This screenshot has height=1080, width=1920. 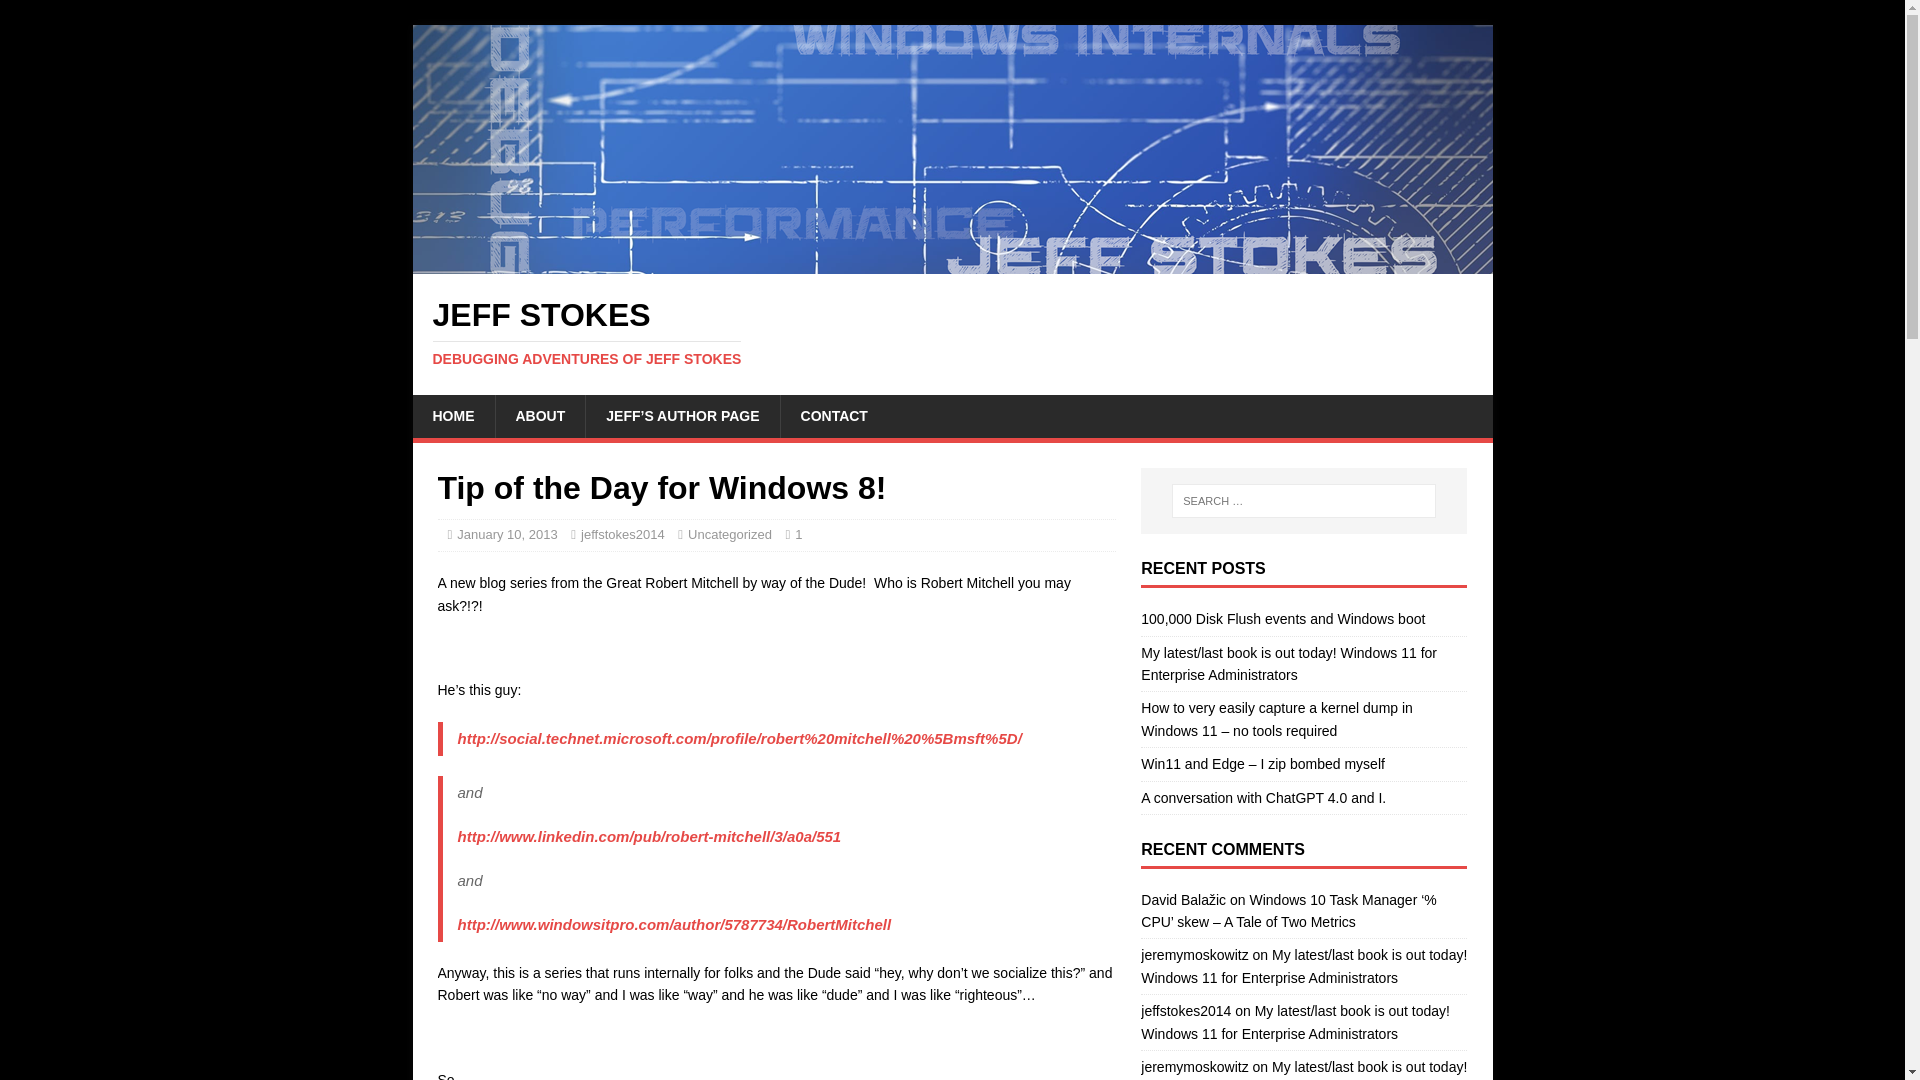 I want to click on jeffstokes2014, so click(x=622, y=534).